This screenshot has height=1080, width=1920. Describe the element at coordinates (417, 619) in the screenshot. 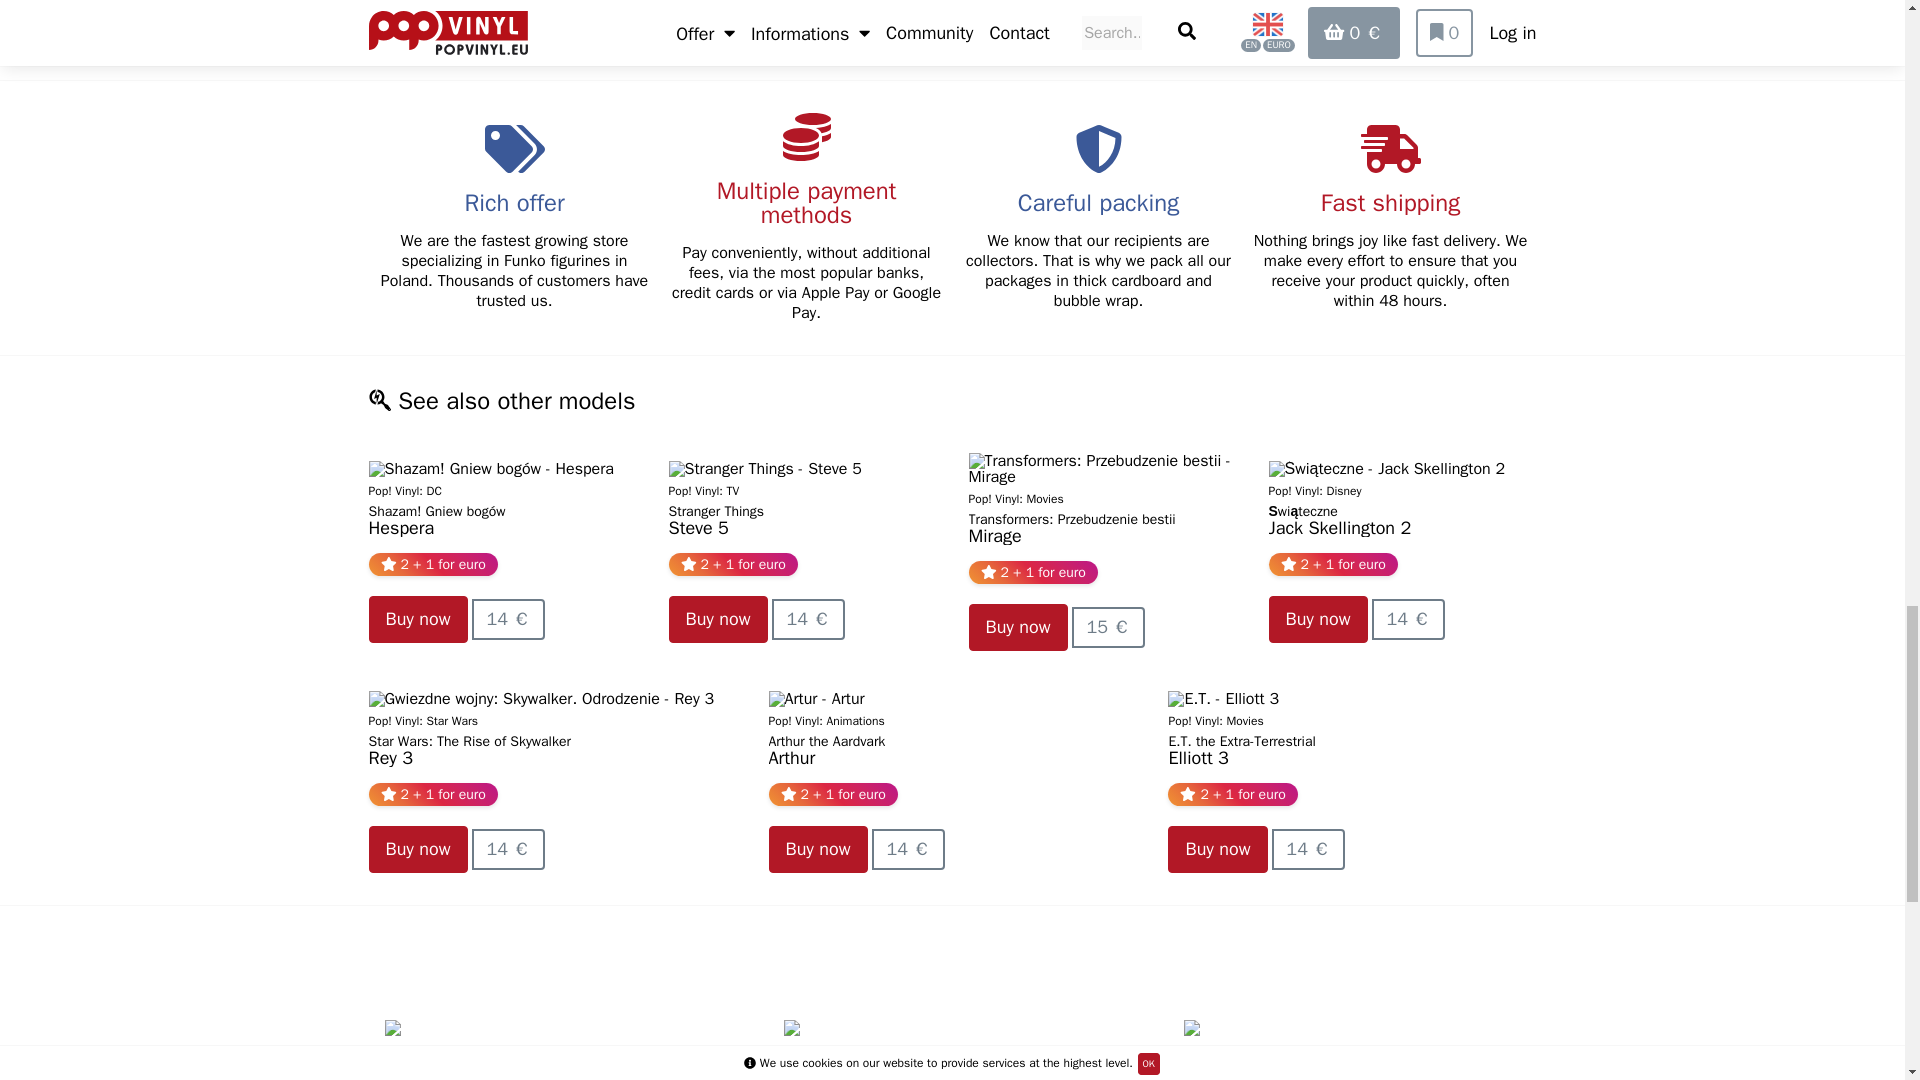

I see `Buy now` at that location.